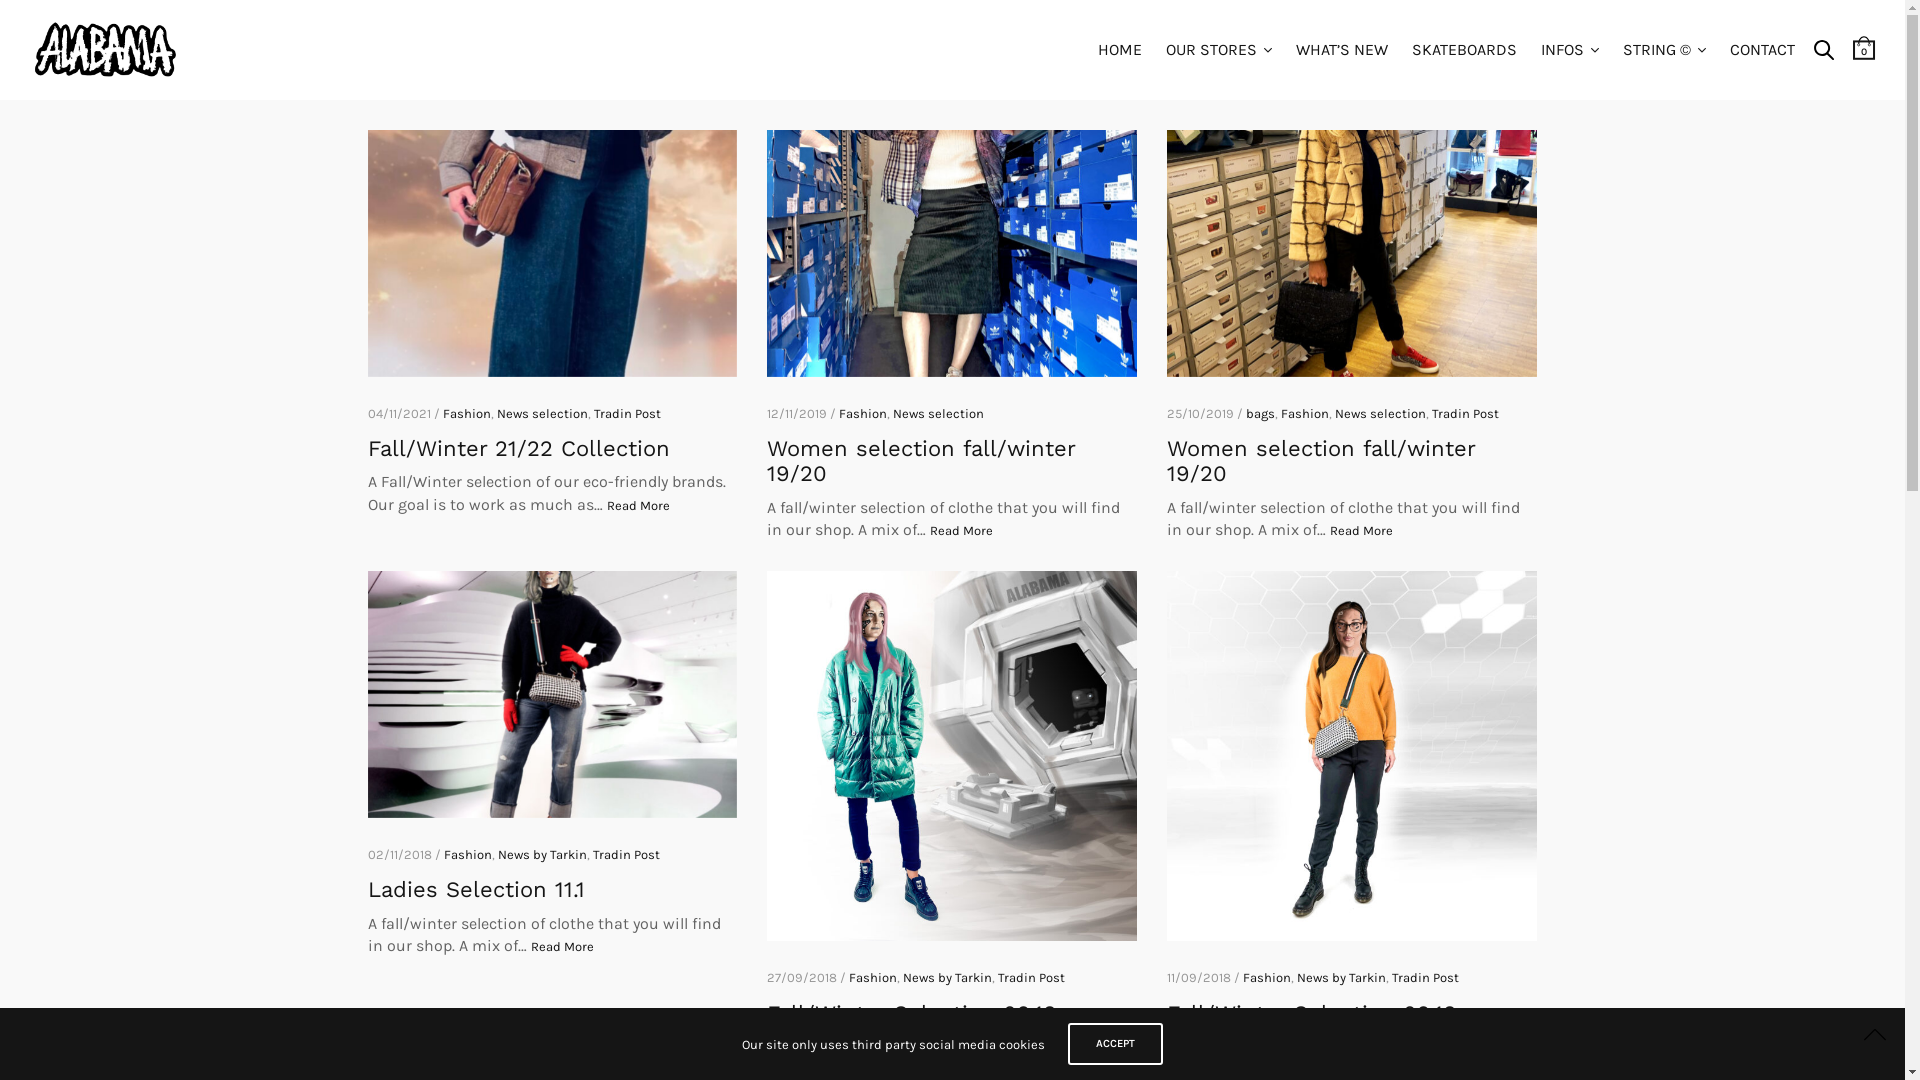 Image resolution: width=1920 pixels, height=1080 pixels. What do you see at coordinates (1466, 414) in the screenshot?
I see `Tradin Post` at bounding box center [1466, 414].